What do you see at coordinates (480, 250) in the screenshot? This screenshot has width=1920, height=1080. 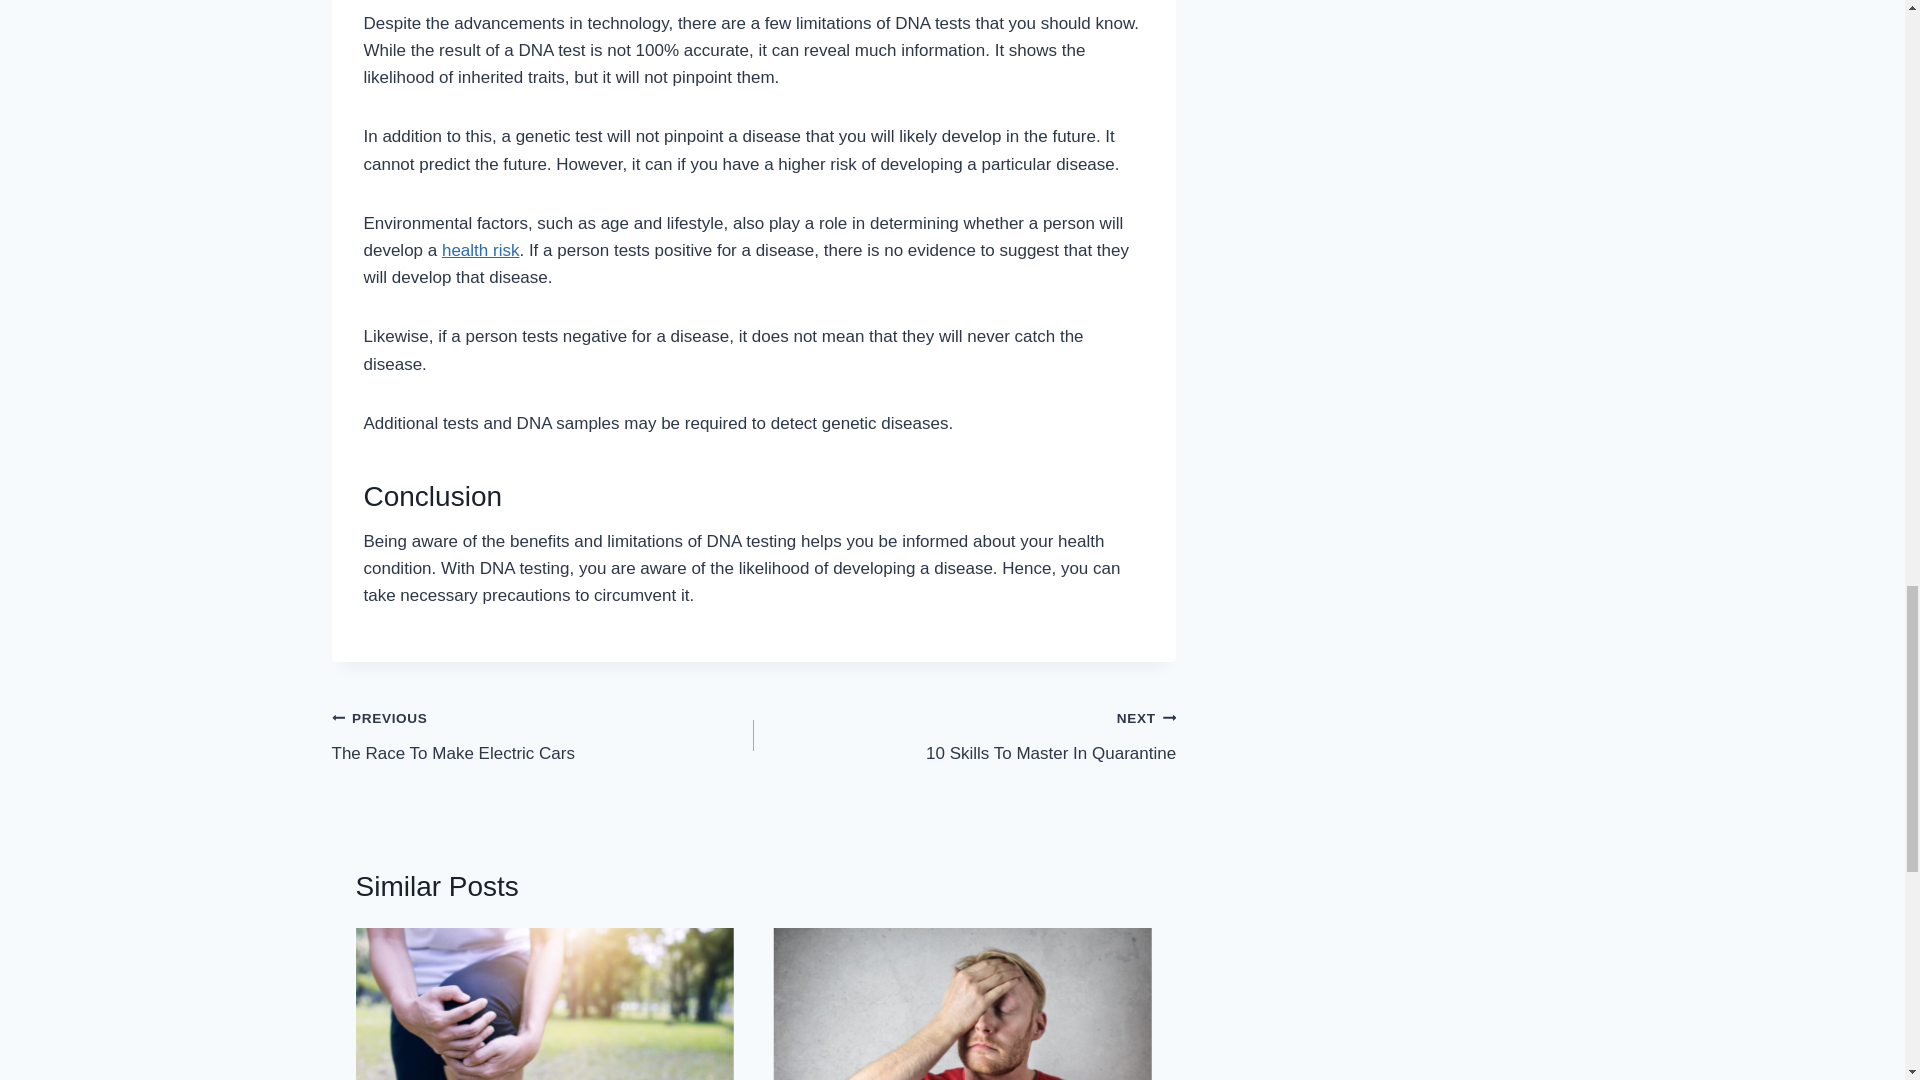 I see `health risk` at bounding box center [480, 250].